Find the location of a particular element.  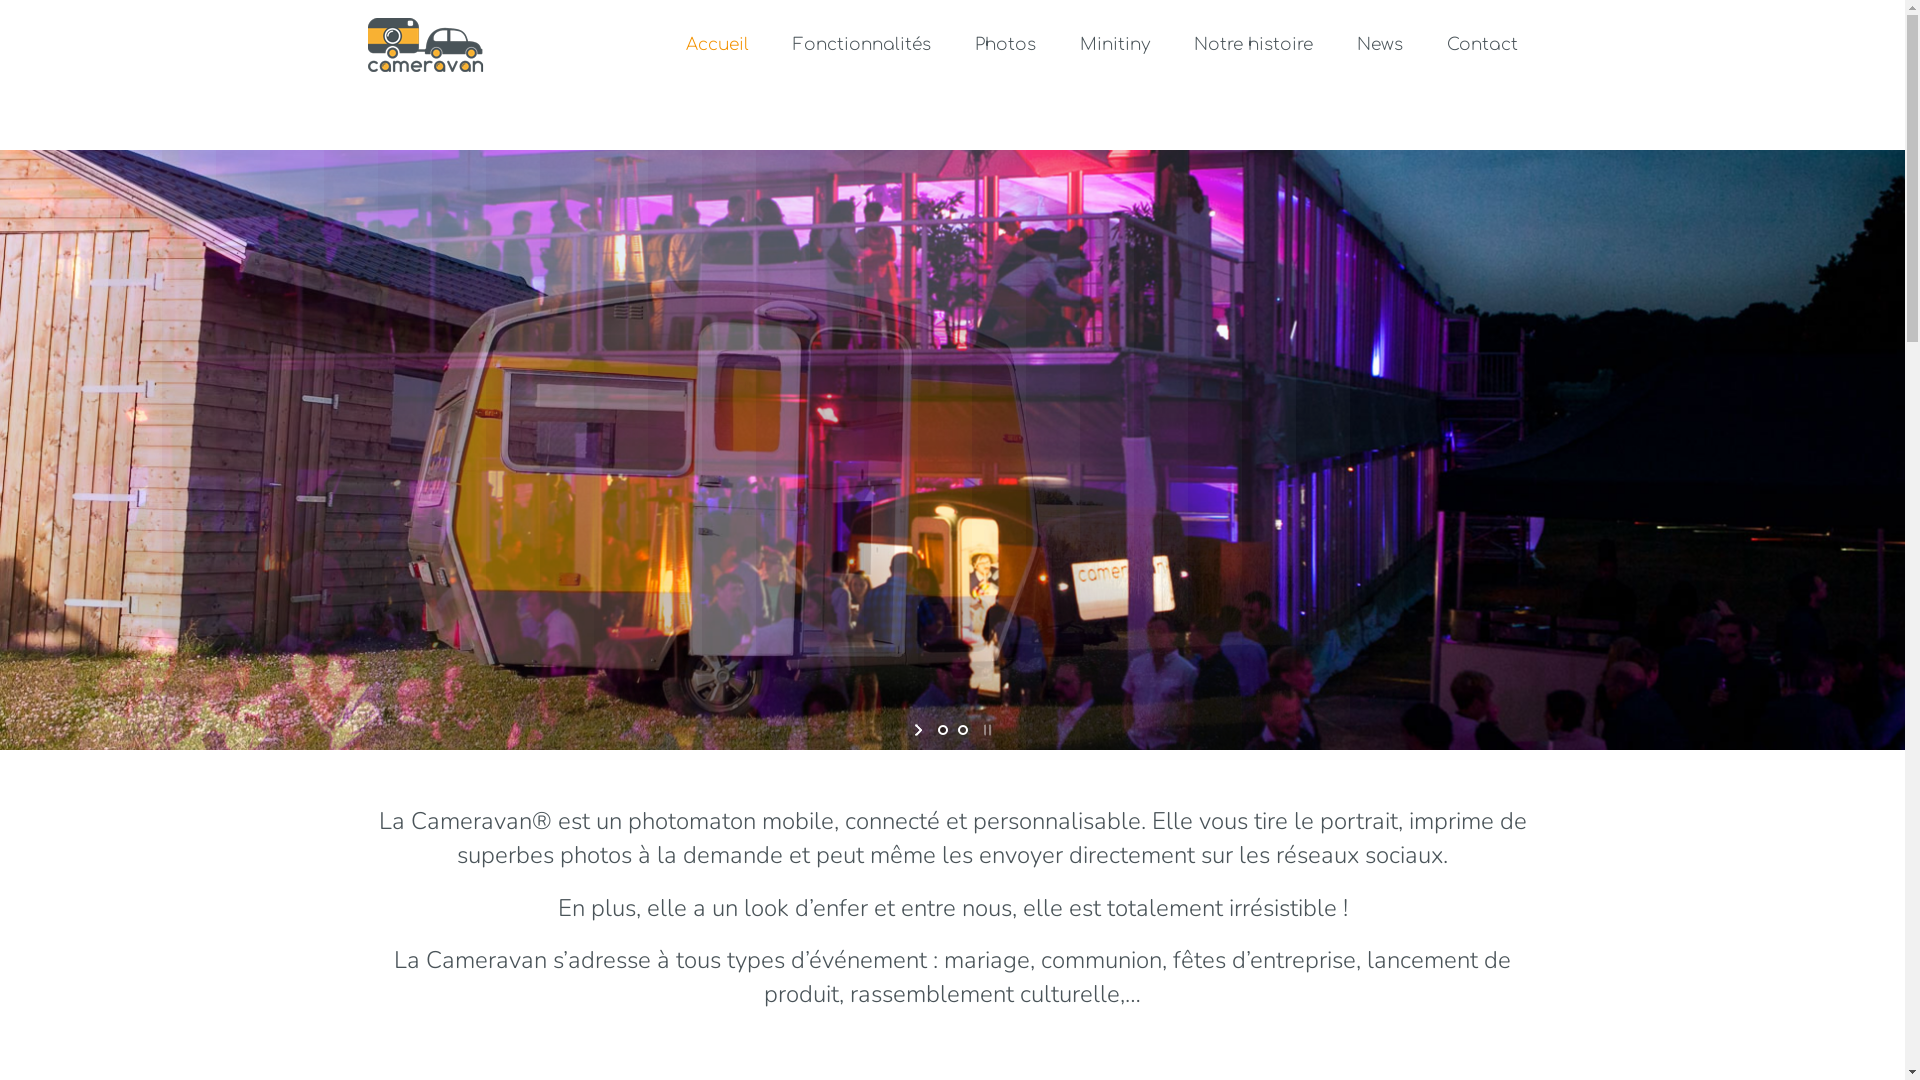

Contact is located at coordinates (1482, 45).